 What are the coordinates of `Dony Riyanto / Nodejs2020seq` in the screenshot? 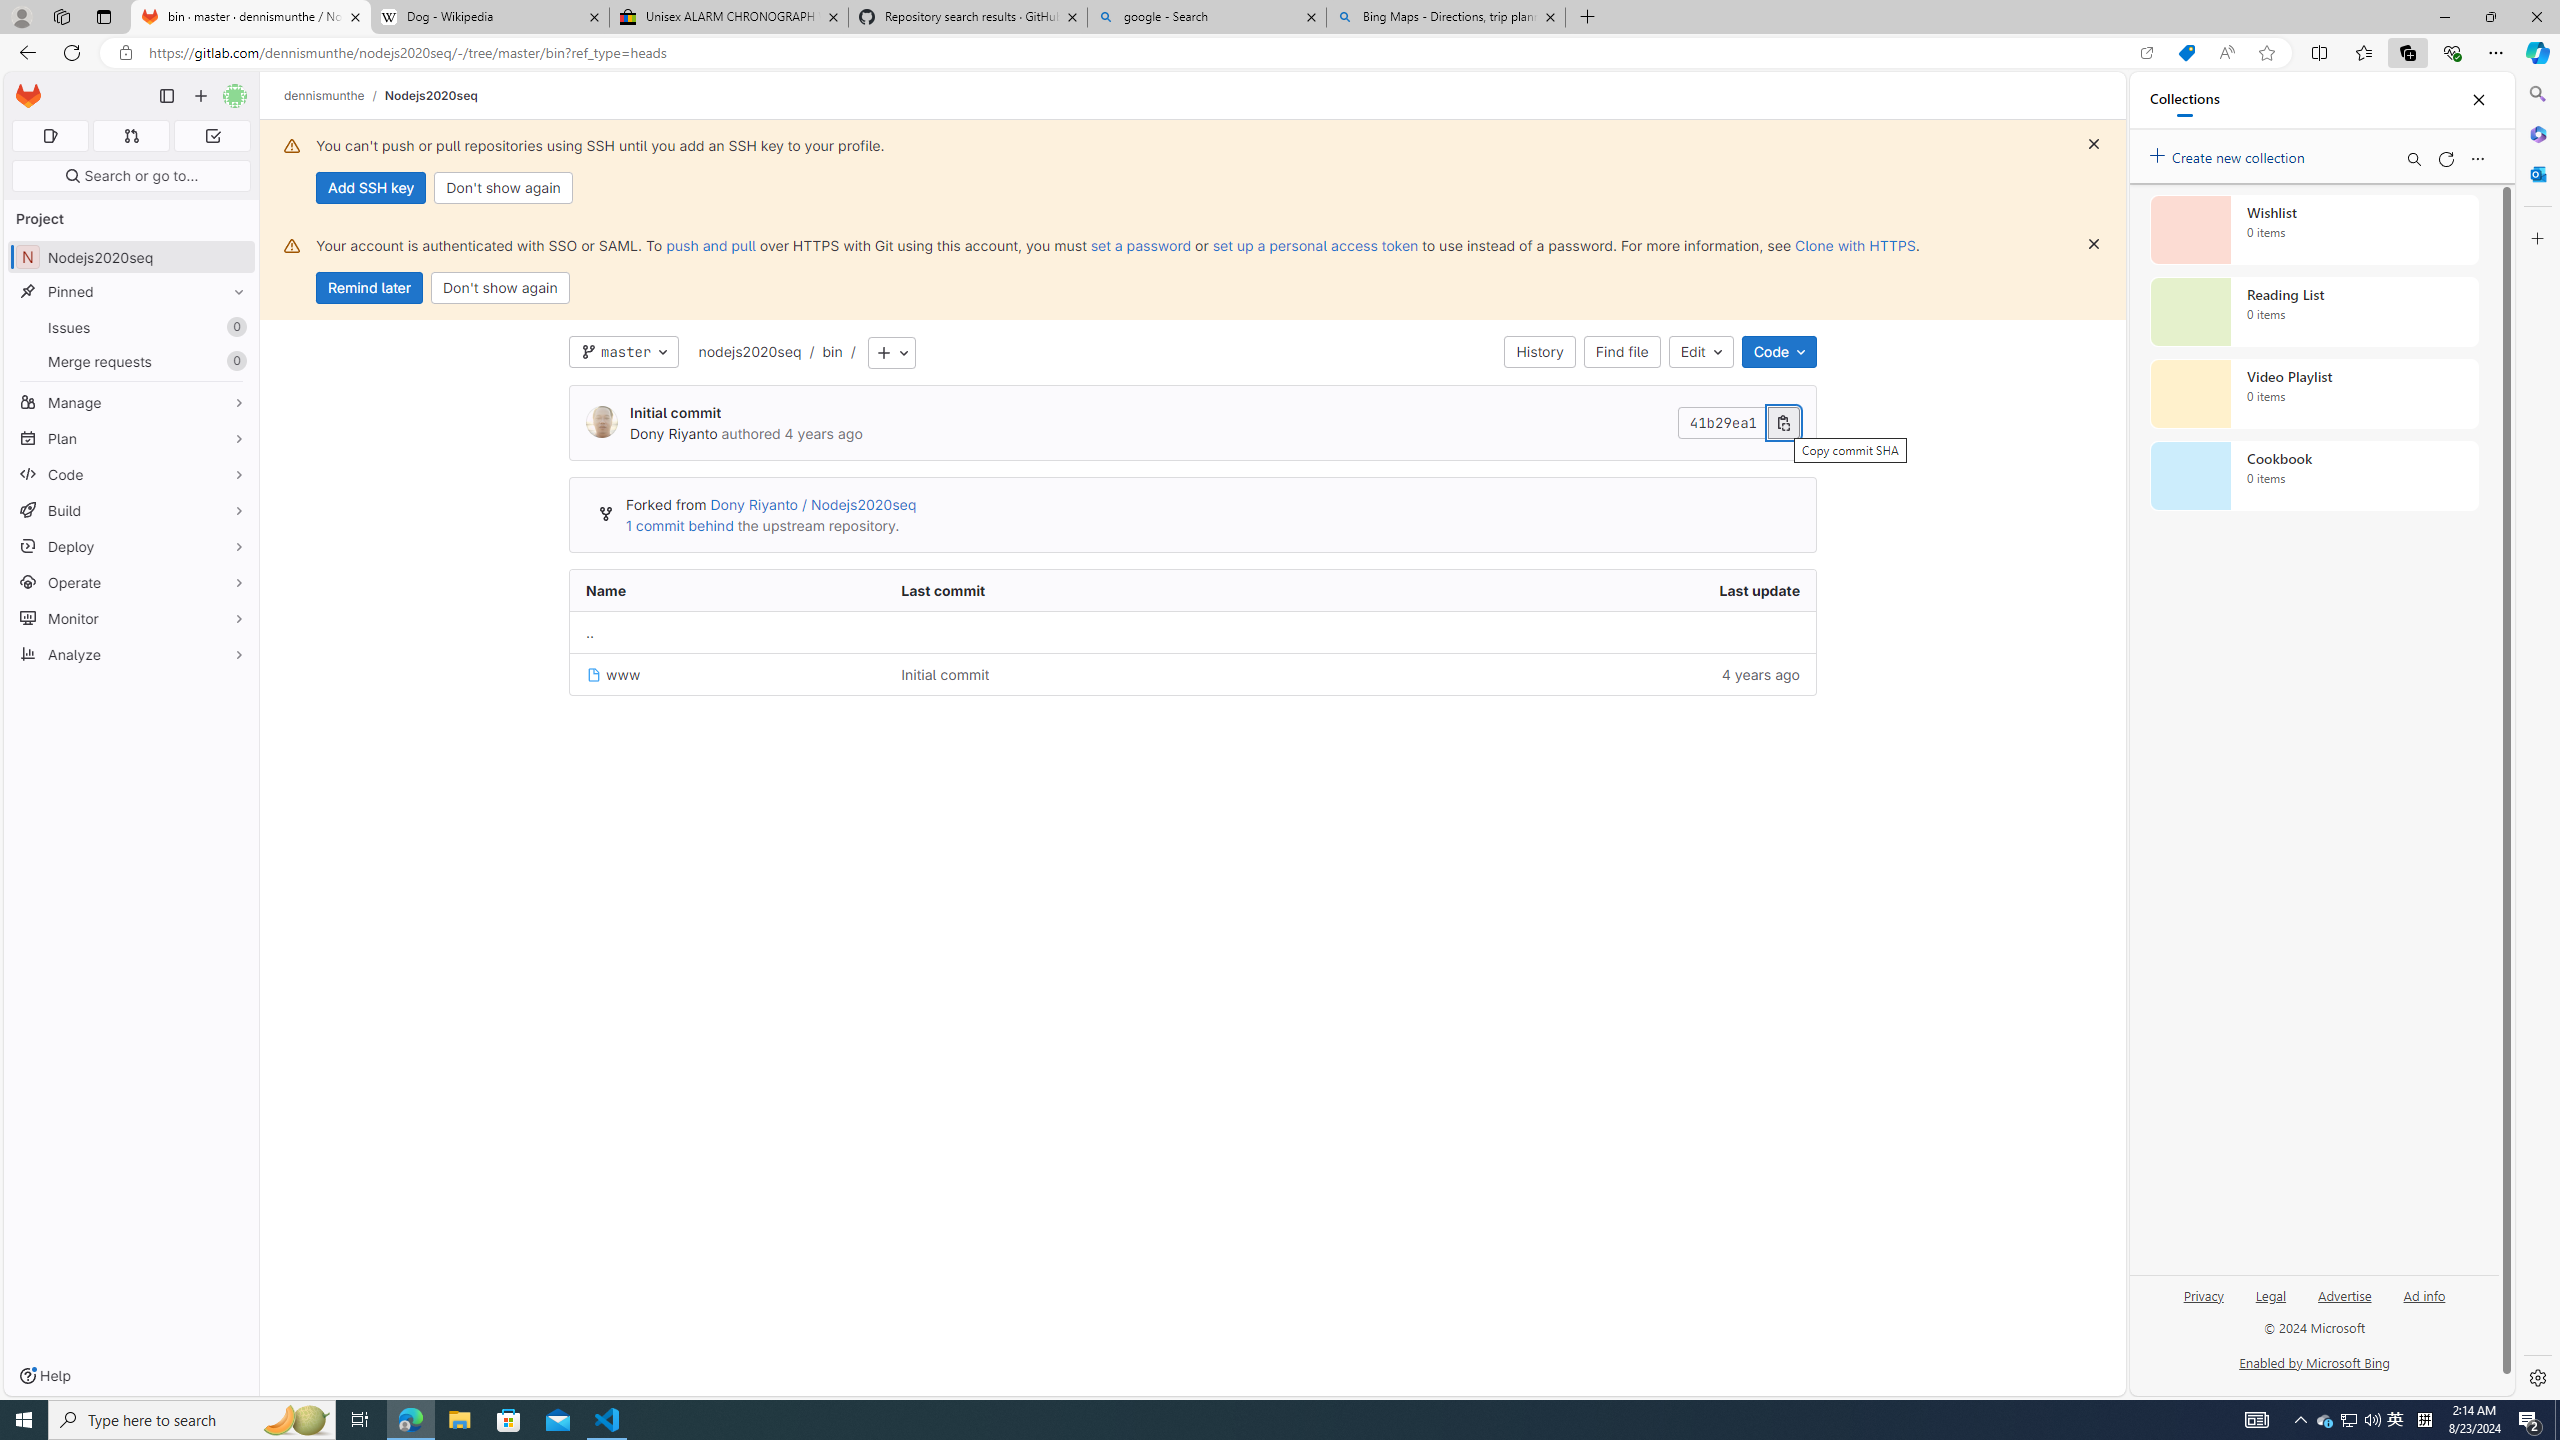 It's located at (812, 504).